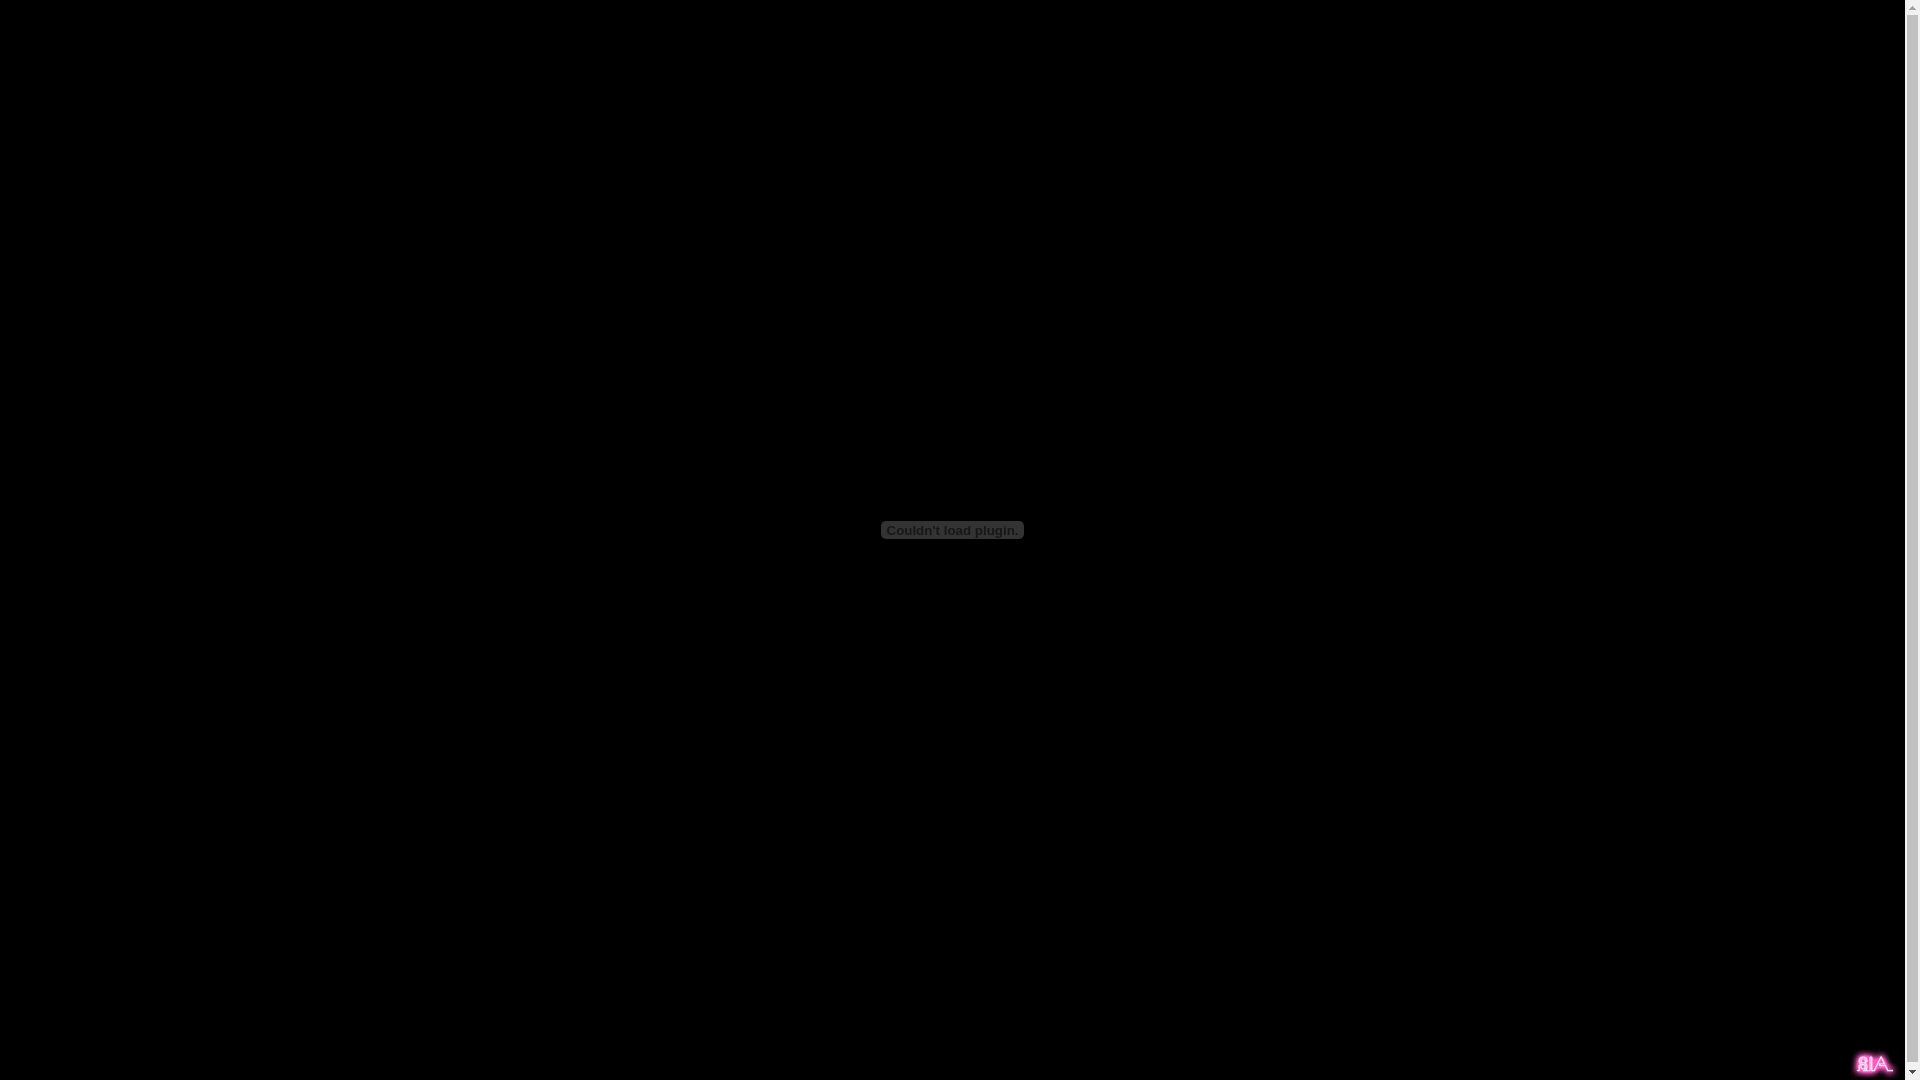 The width and height of the screenshot is (1920, 1080). What do you see at coordinates (953, 530) in the screenshot?
I see `Adobe Flash Player` at bounding box center [953, 530].